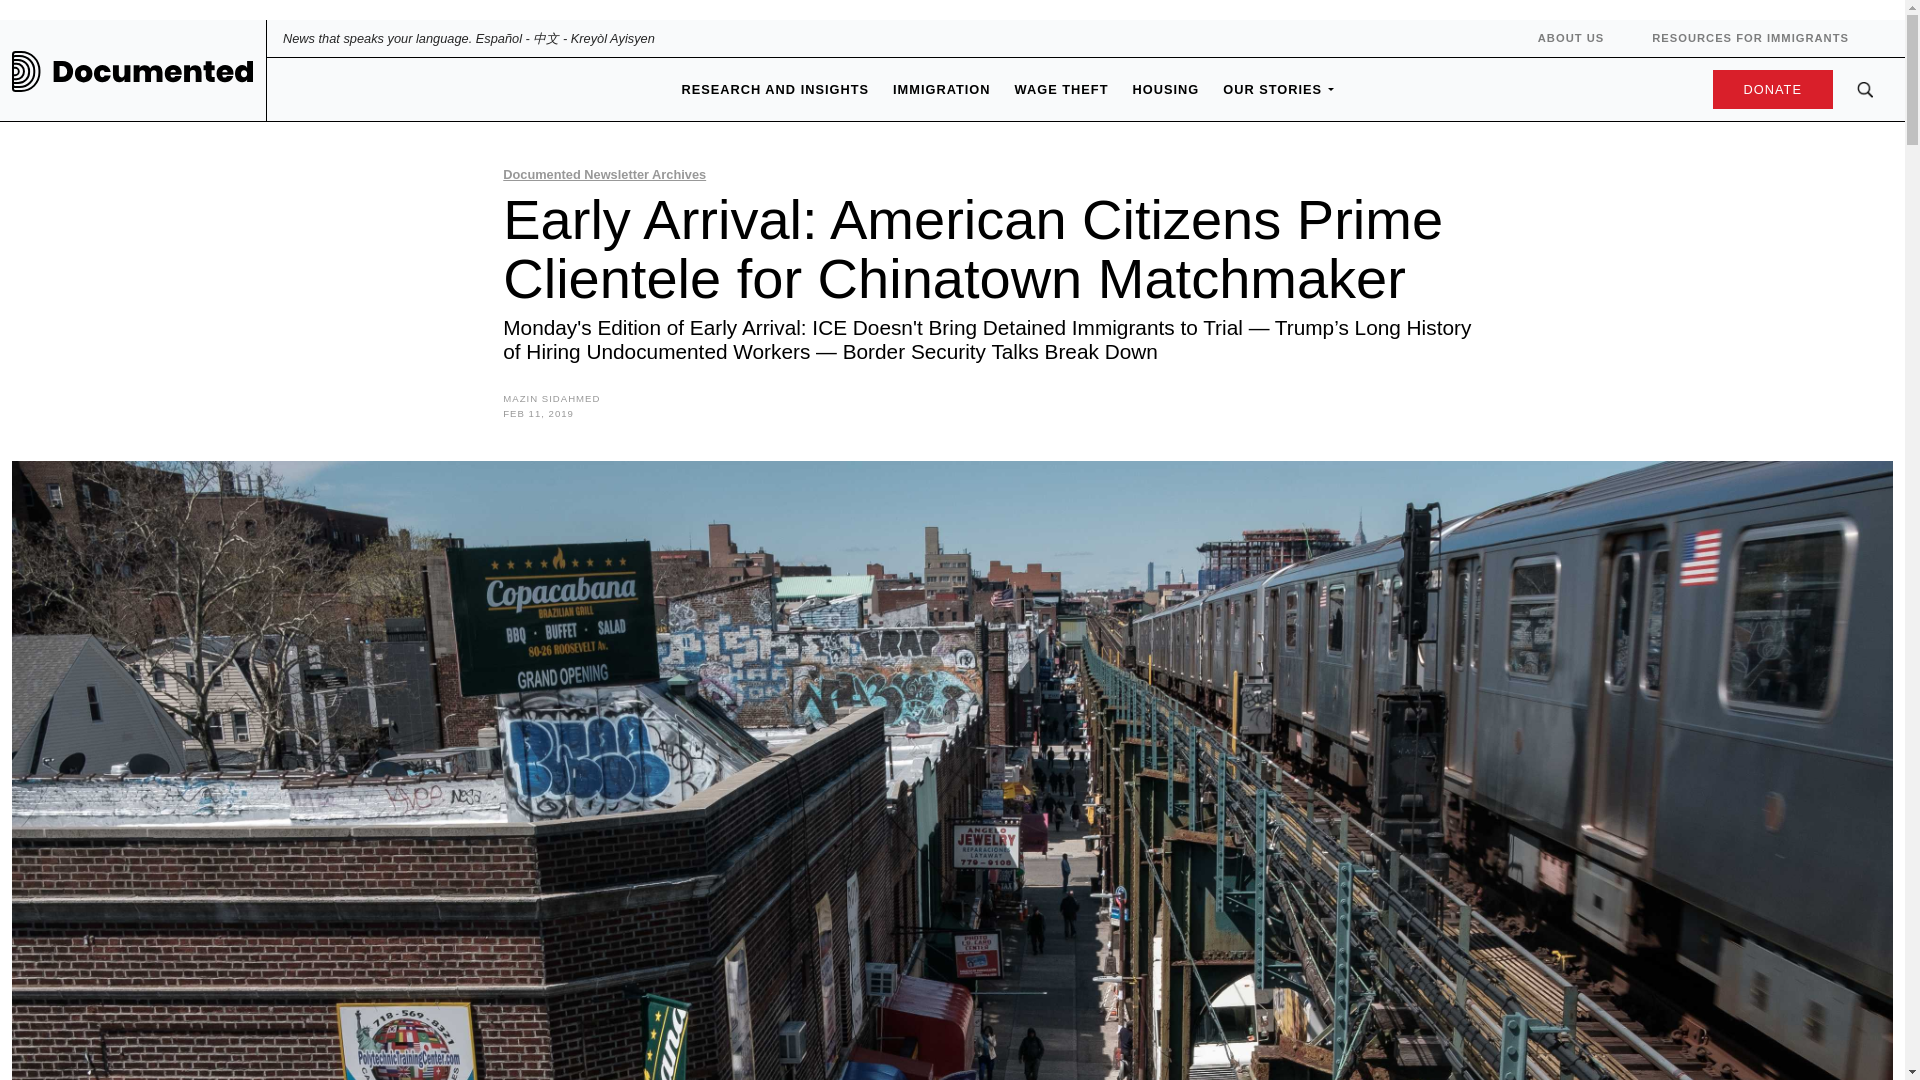 The height and width of the screenshot is (1080, 1920). What do you see at coordinates (1165, 89) in the screenshot?
I see `HOUSING` at bounding box center [1165, 89].